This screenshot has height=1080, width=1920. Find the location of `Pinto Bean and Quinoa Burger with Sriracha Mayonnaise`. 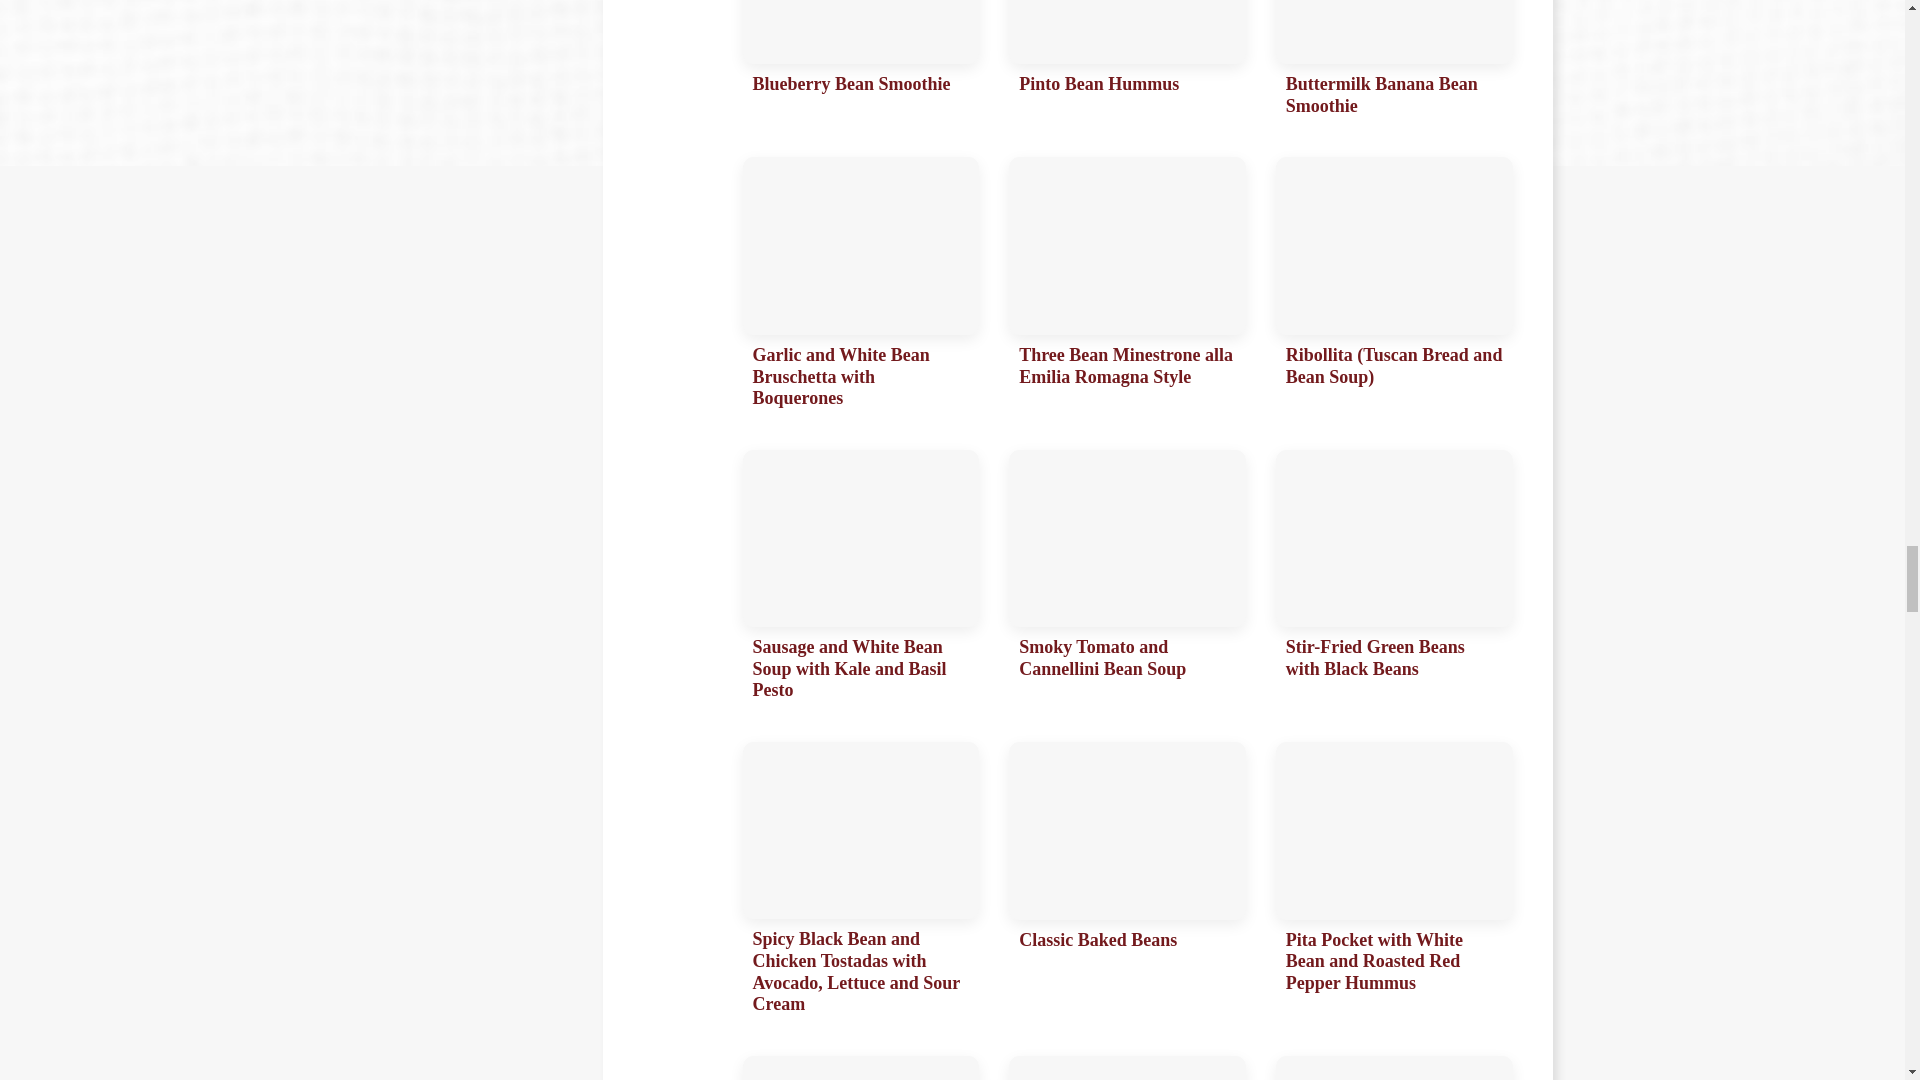

Pinto Bean and Quinoa Burger with Sriracha Mayonnaise is located at coordinates (860, 1068).